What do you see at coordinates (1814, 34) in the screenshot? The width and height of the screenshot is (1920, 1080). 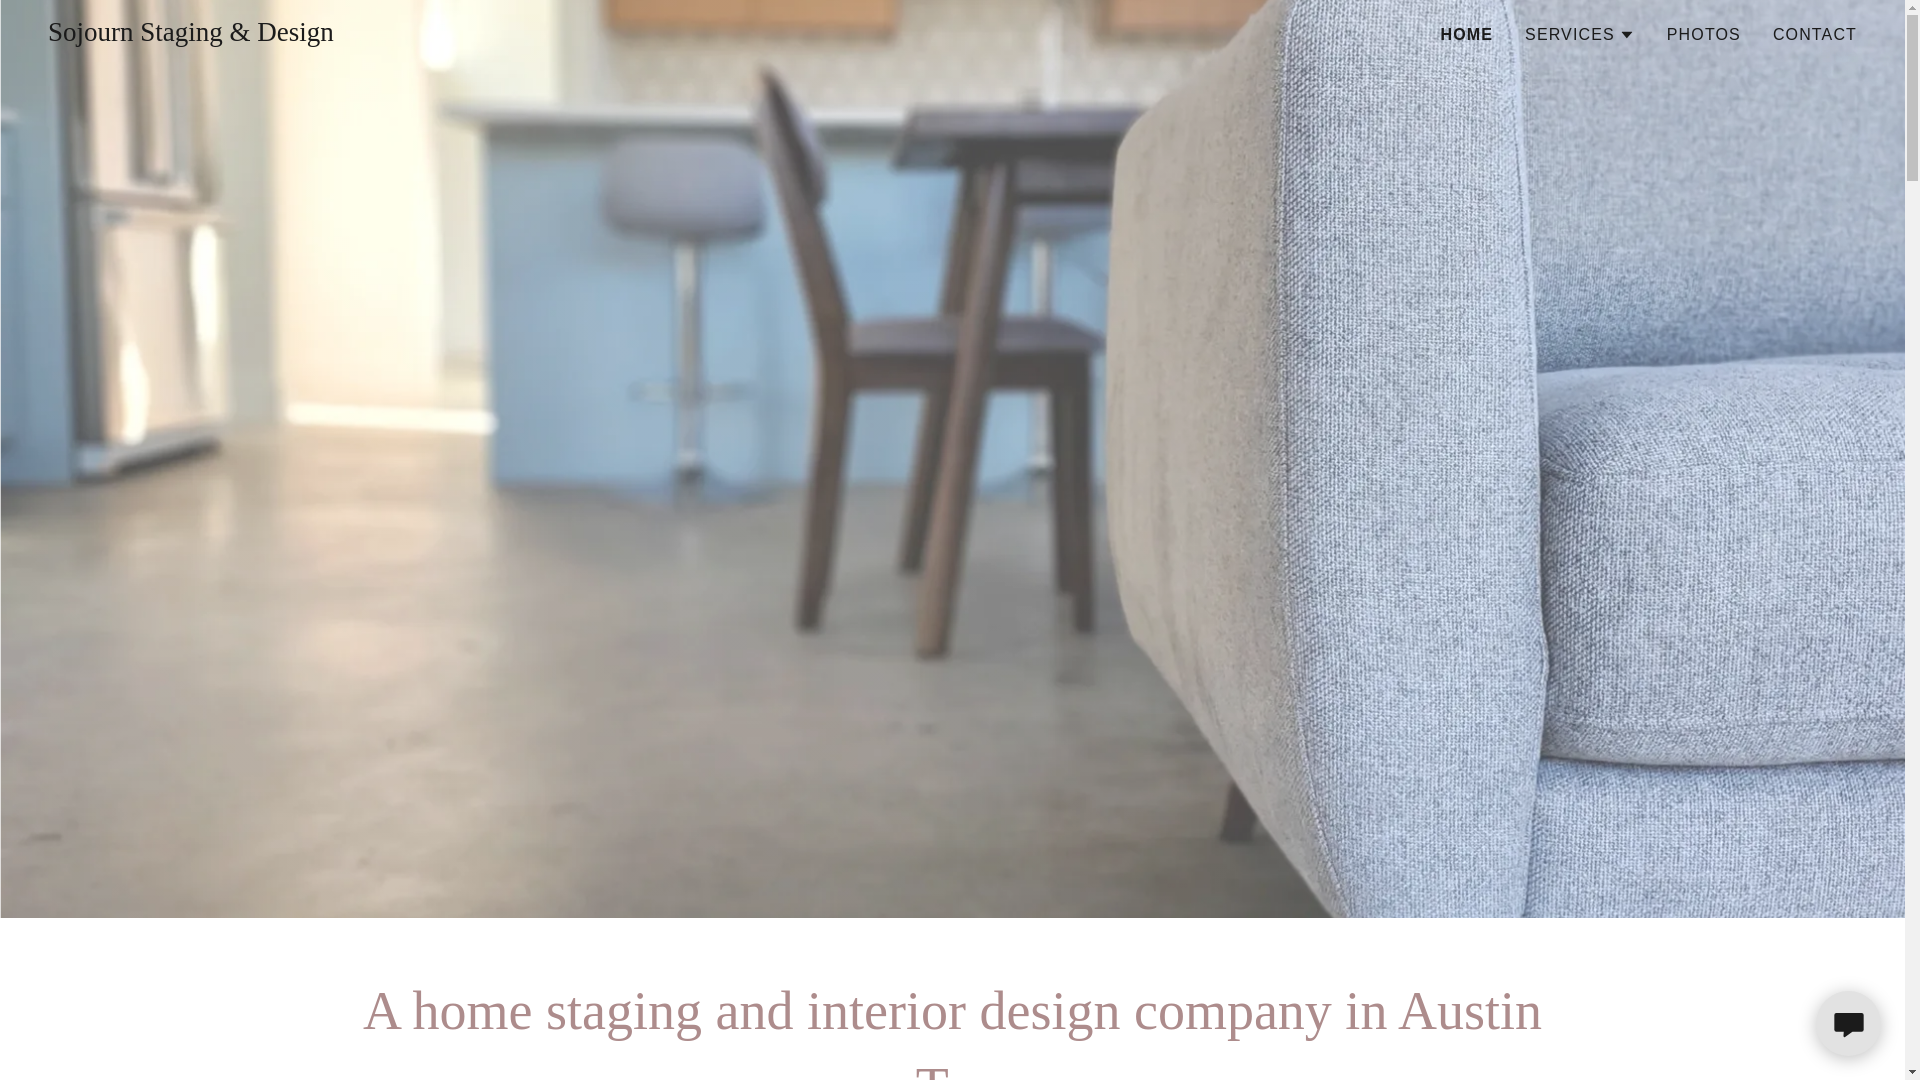 I see `CONTACT` at bounding box center [1814, 34].